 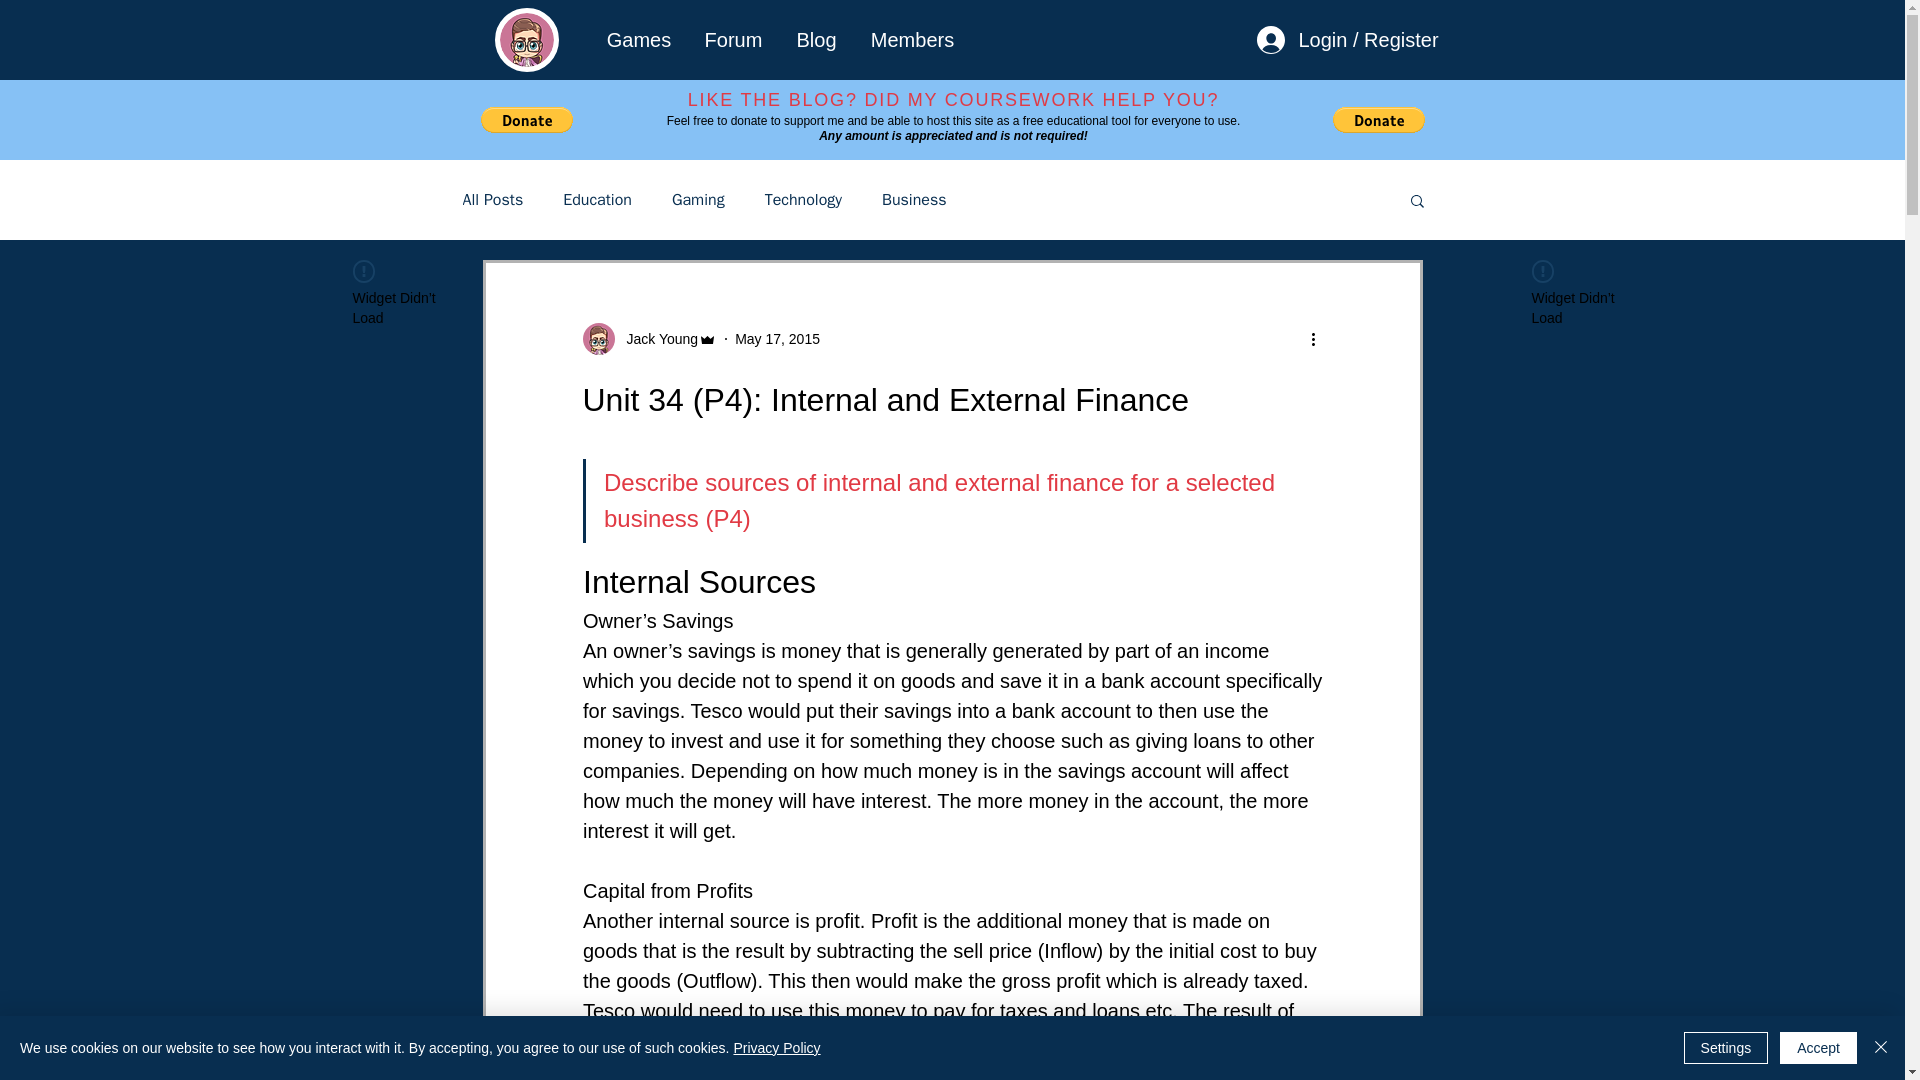 I want to click on All Posts, so click(x=492, y=200).